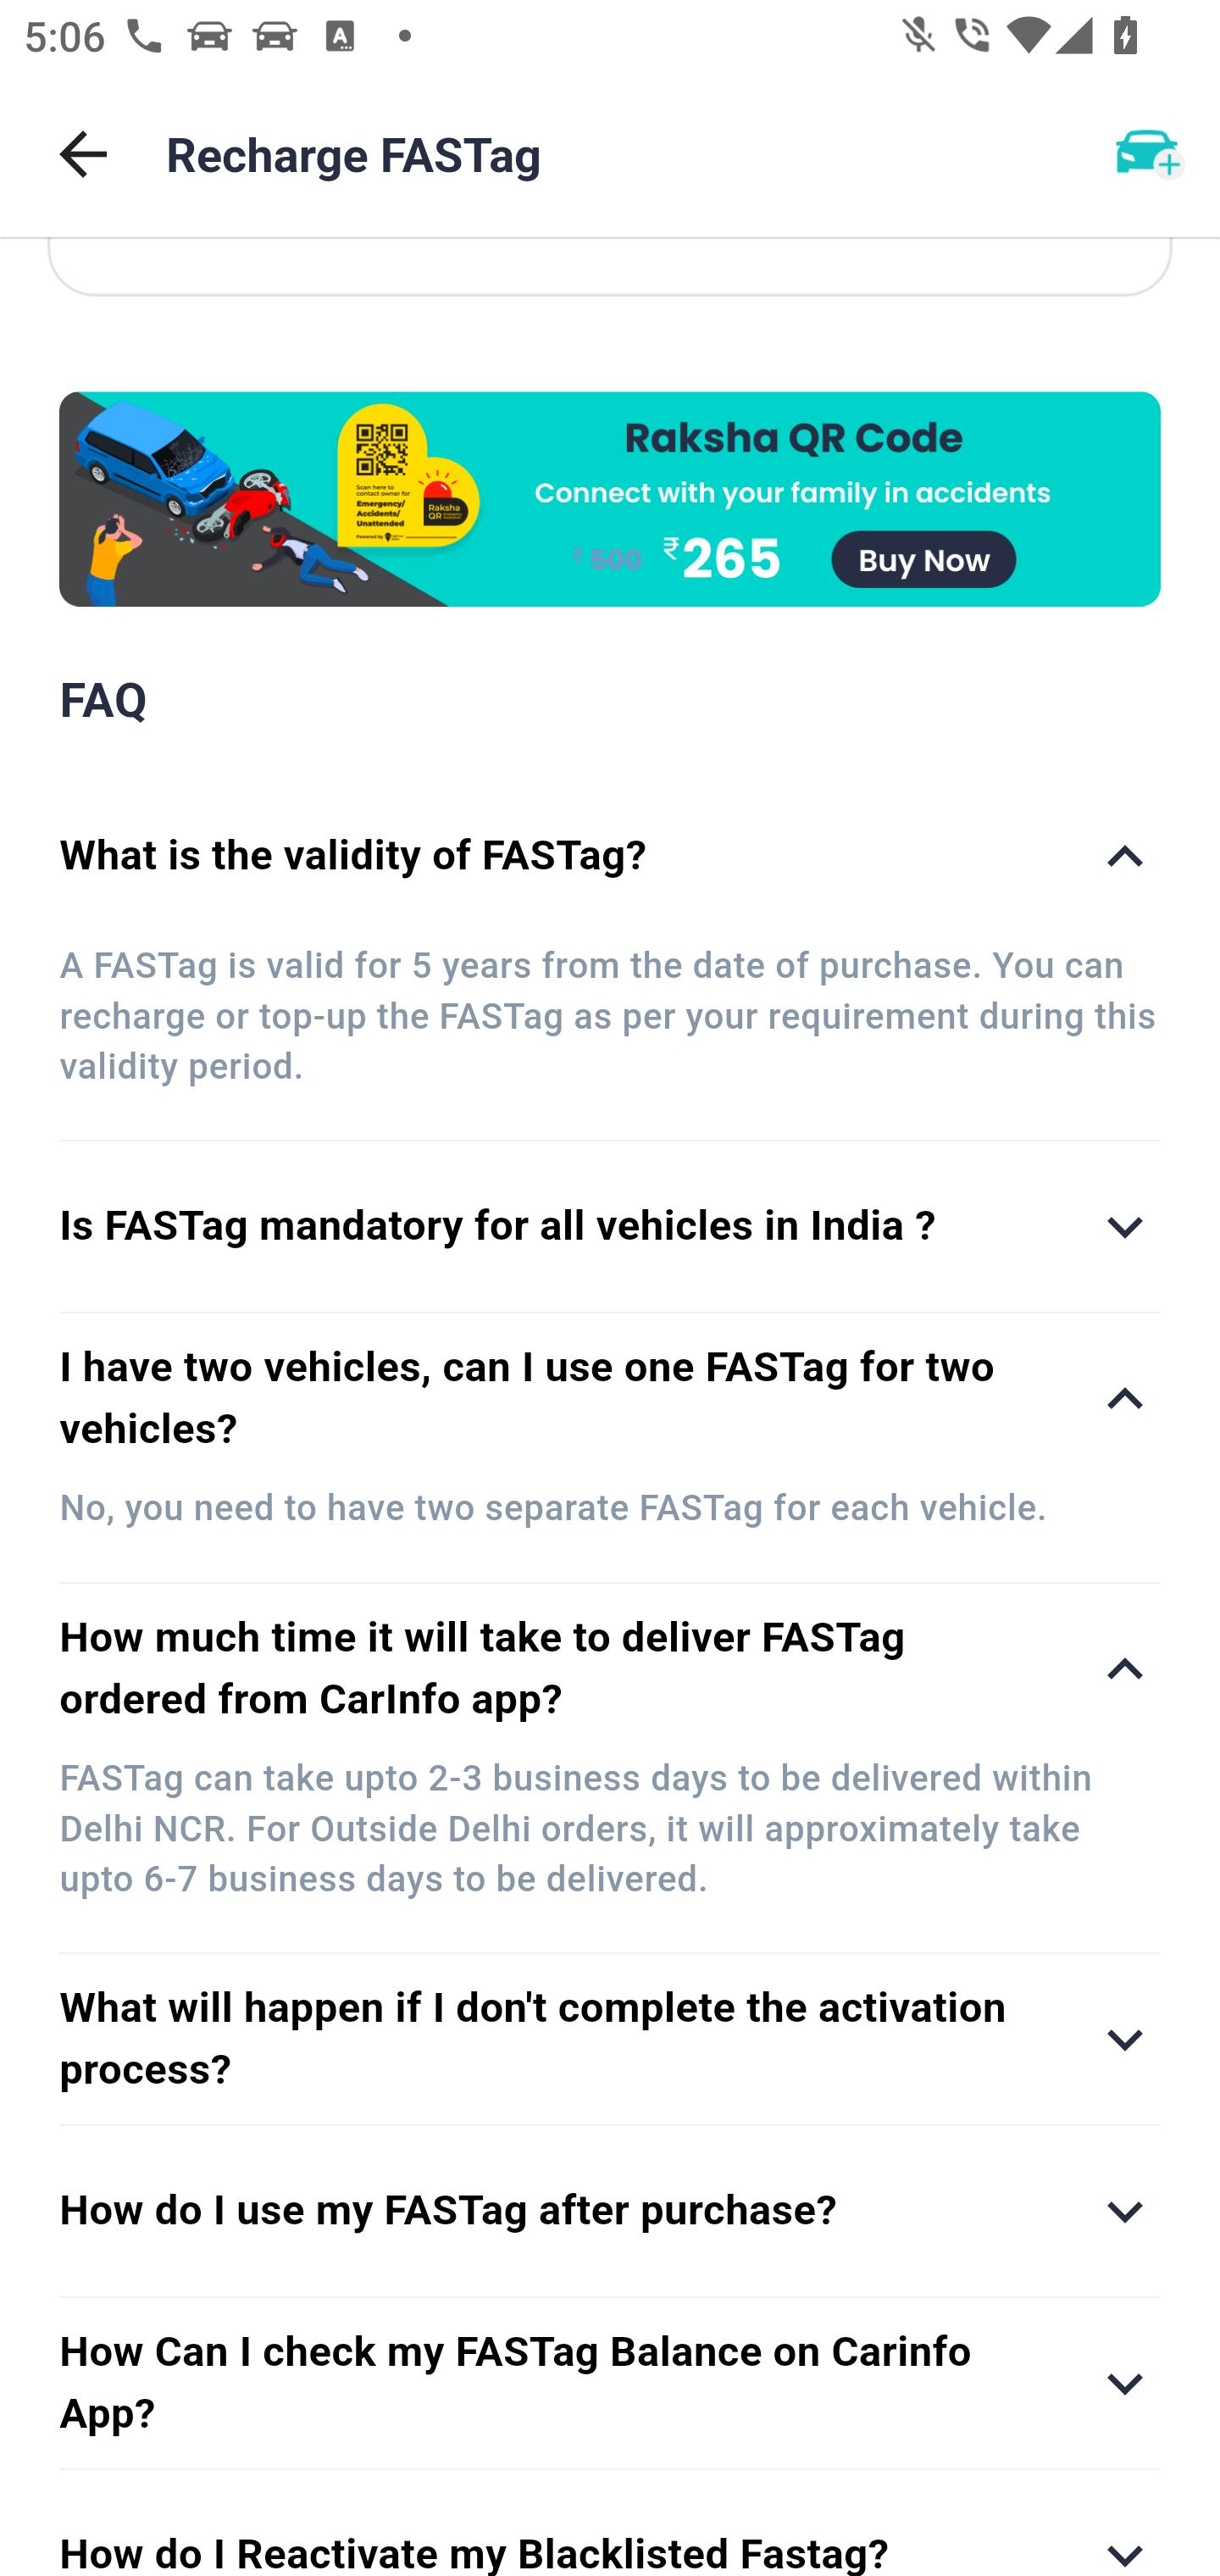 This screenshot has height=2576, width=1220. I want to click on How Can I check my FASTag Balance on Carinfo App?, so click(610, 2384).